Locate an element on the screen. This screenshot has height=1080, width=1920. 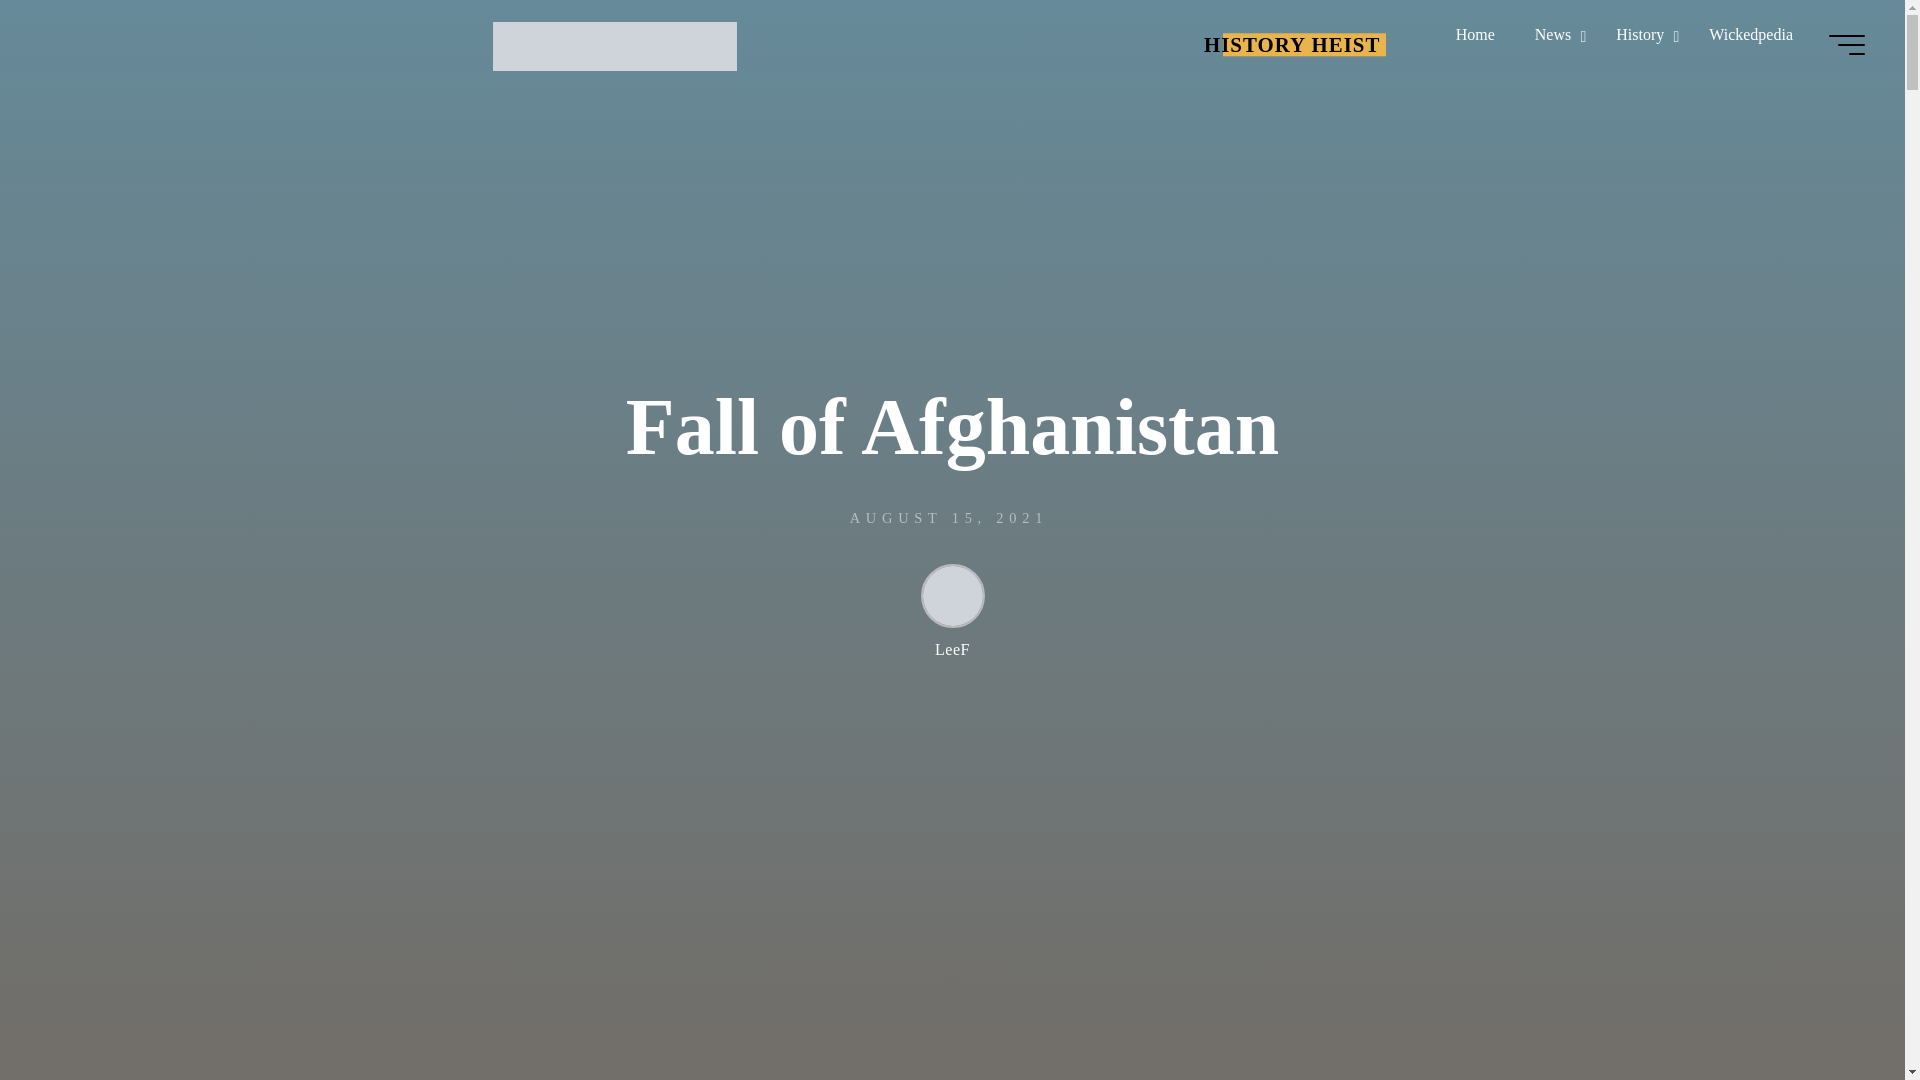
Read more is located at coordinates (952, 955).